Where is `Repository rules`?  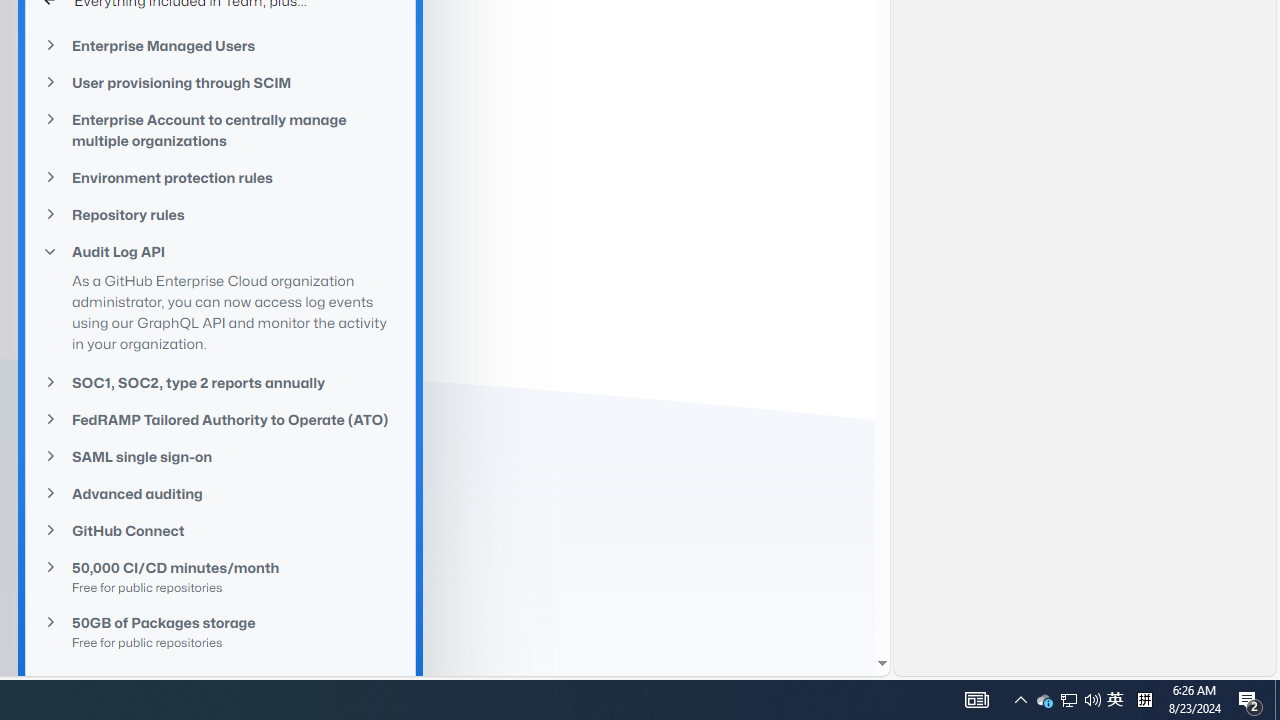 Repository rules is located at coordinates (220, 214).